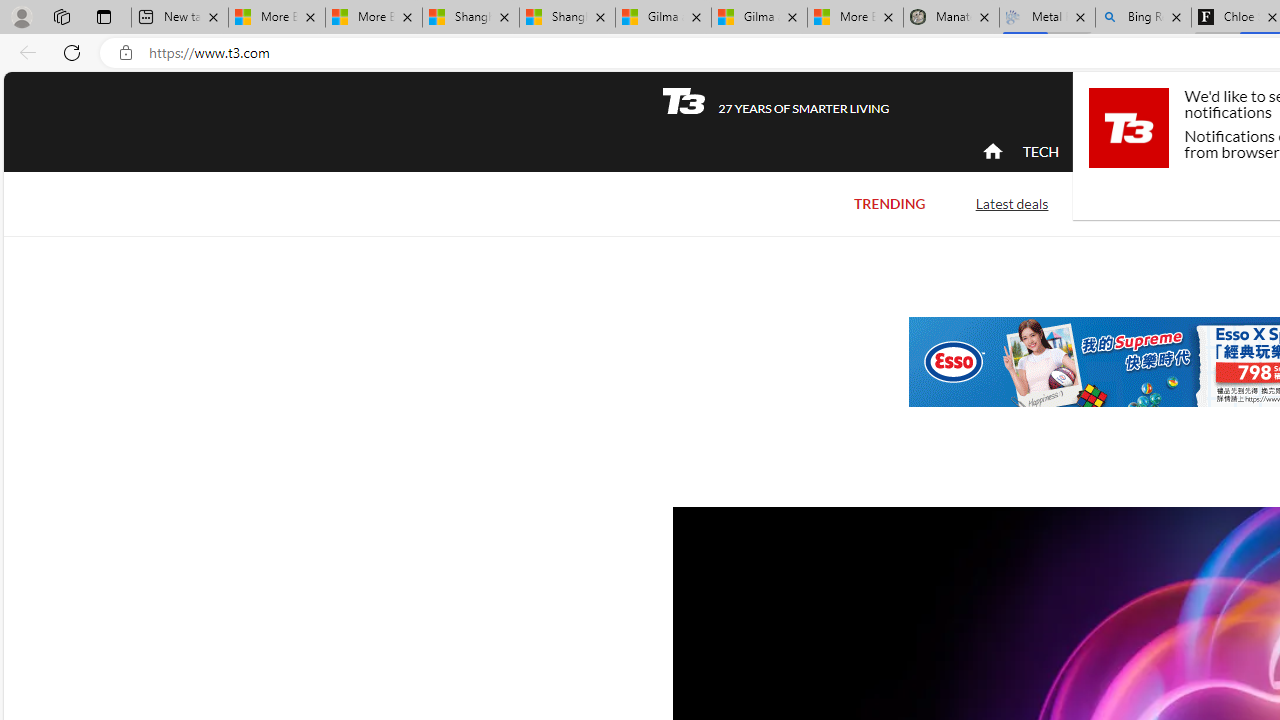 The height and width of the screenshot is (720, 1280). I want to click on t3.com Logo, so click(1128, 127).